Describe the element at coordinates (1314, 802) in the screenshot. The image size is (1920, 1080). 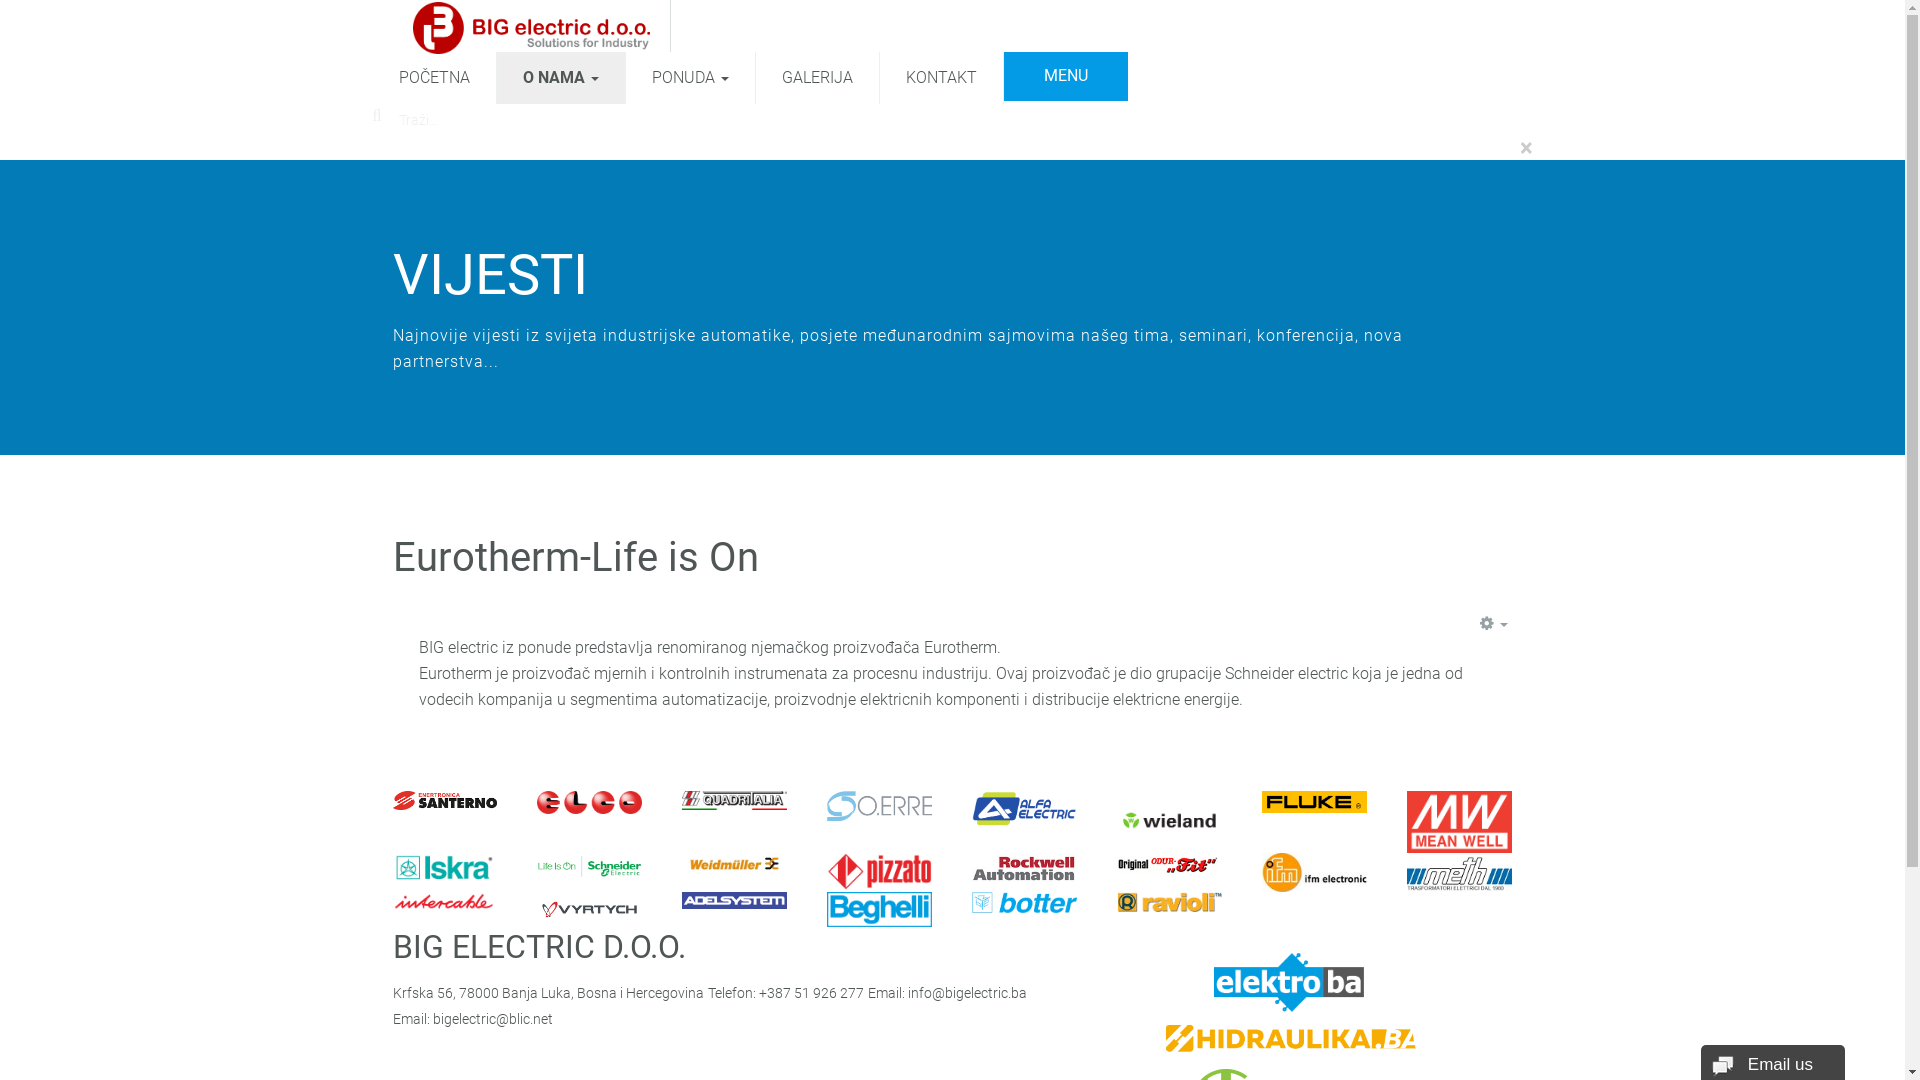
I see `Fluke` at that location.